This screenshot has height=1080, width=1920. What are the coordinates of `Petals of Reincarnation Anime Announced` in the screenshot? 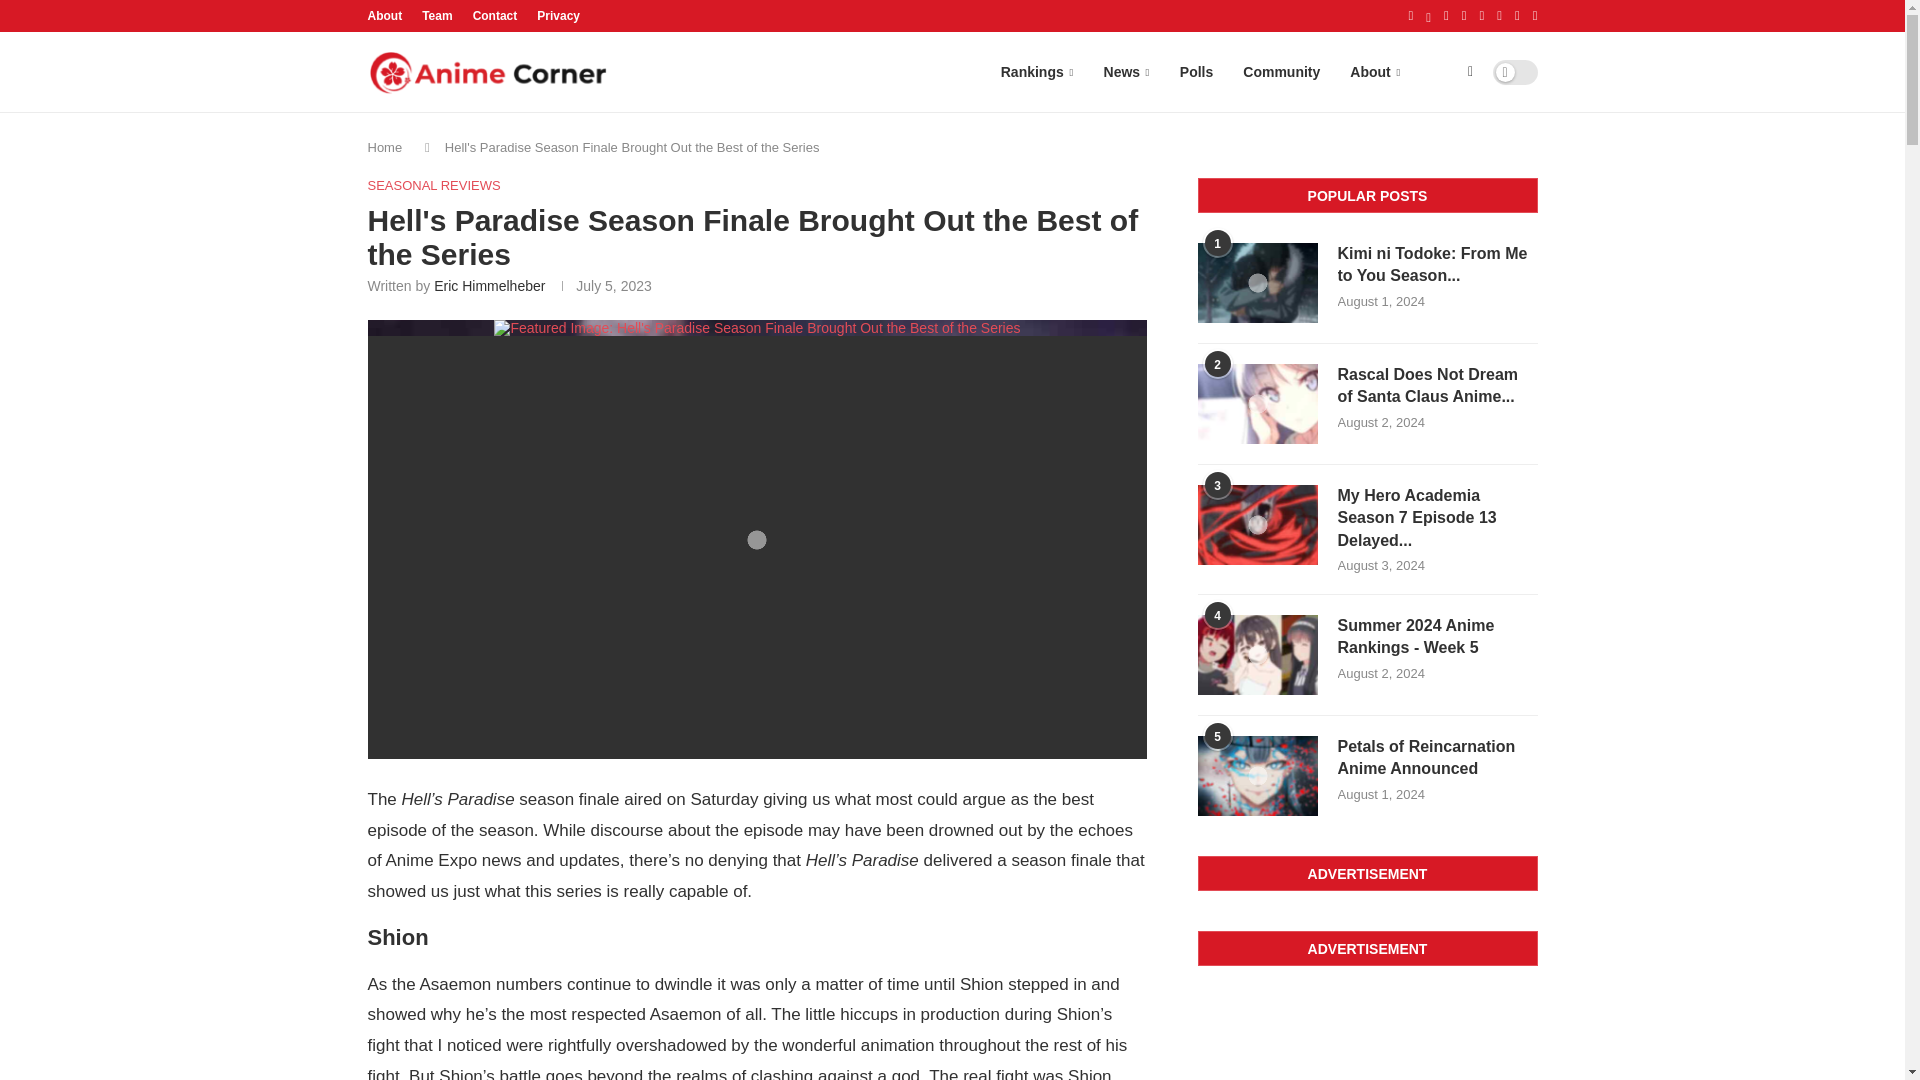 It's located at (1258, 776).